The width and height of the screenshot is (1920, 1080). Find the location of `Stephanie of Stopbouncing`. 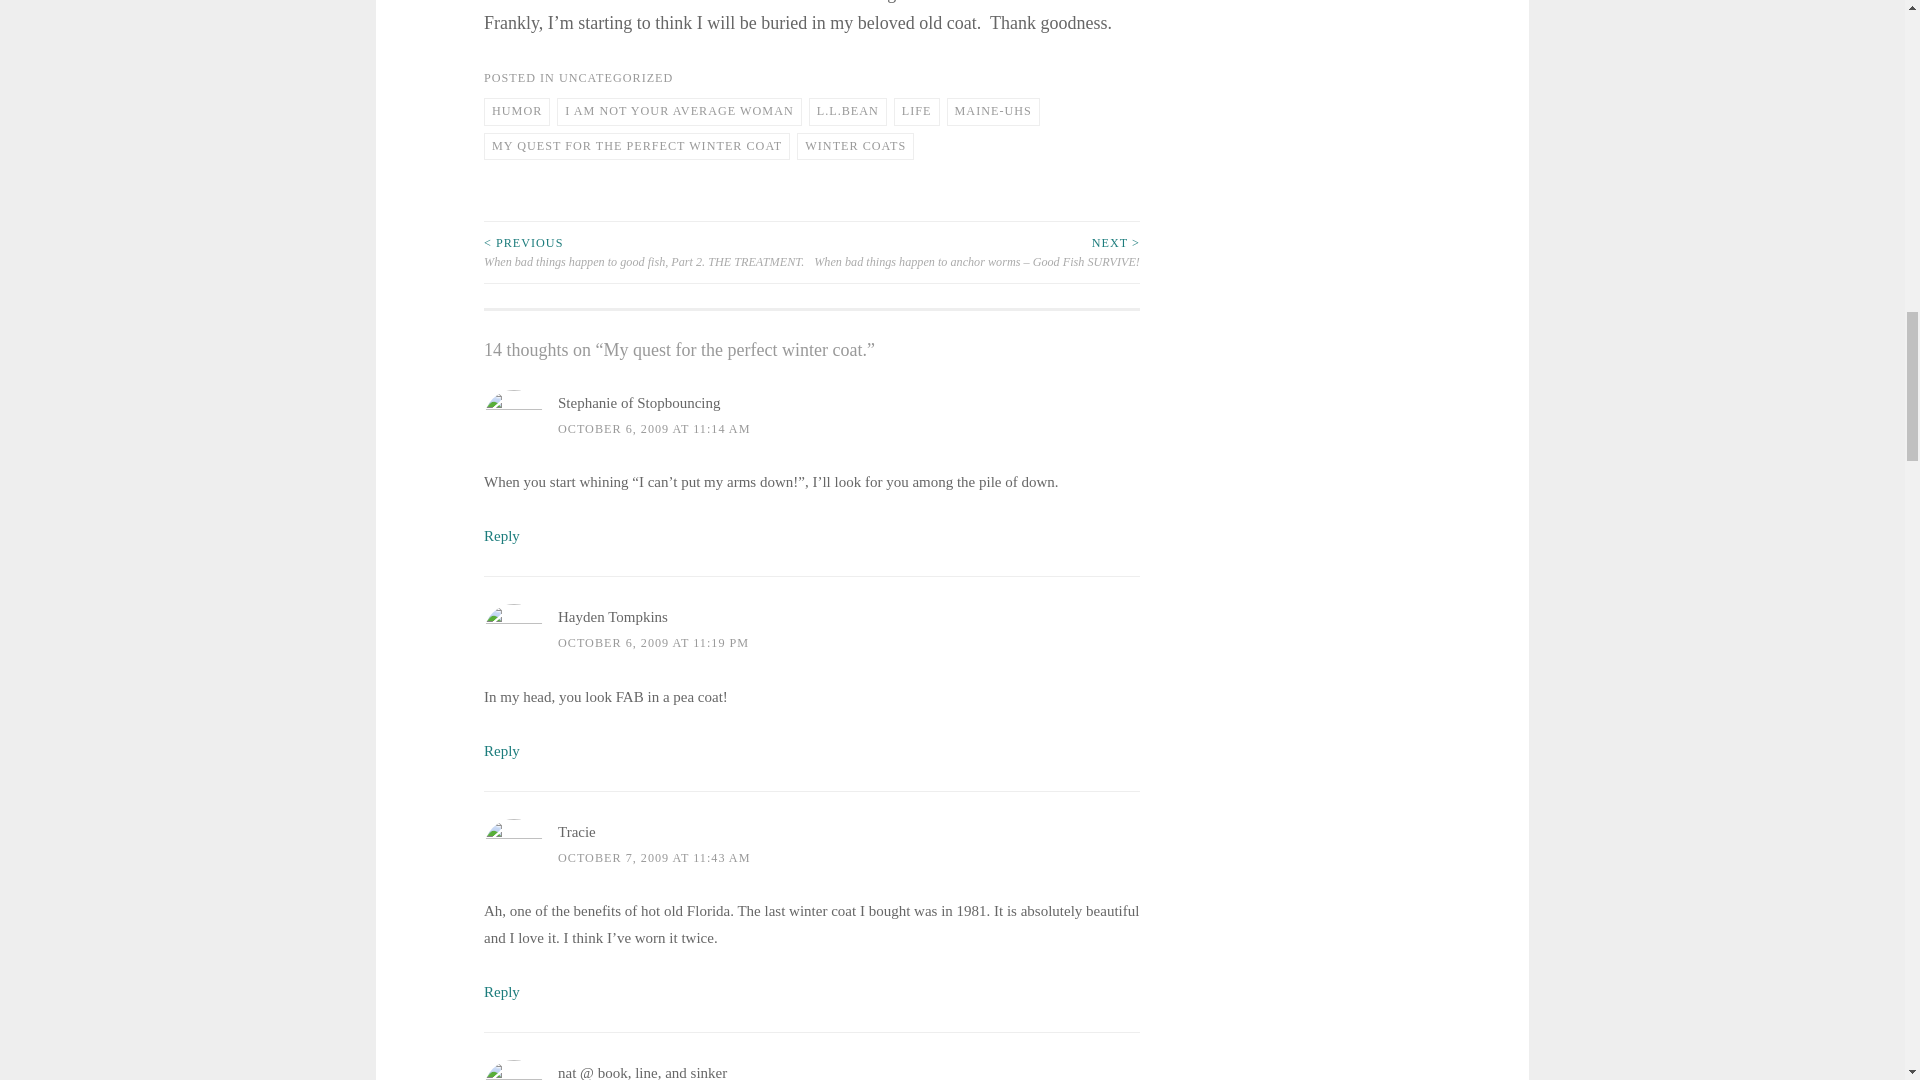

Stephanie of Stopbouncing is located at coordinates (639, 402).